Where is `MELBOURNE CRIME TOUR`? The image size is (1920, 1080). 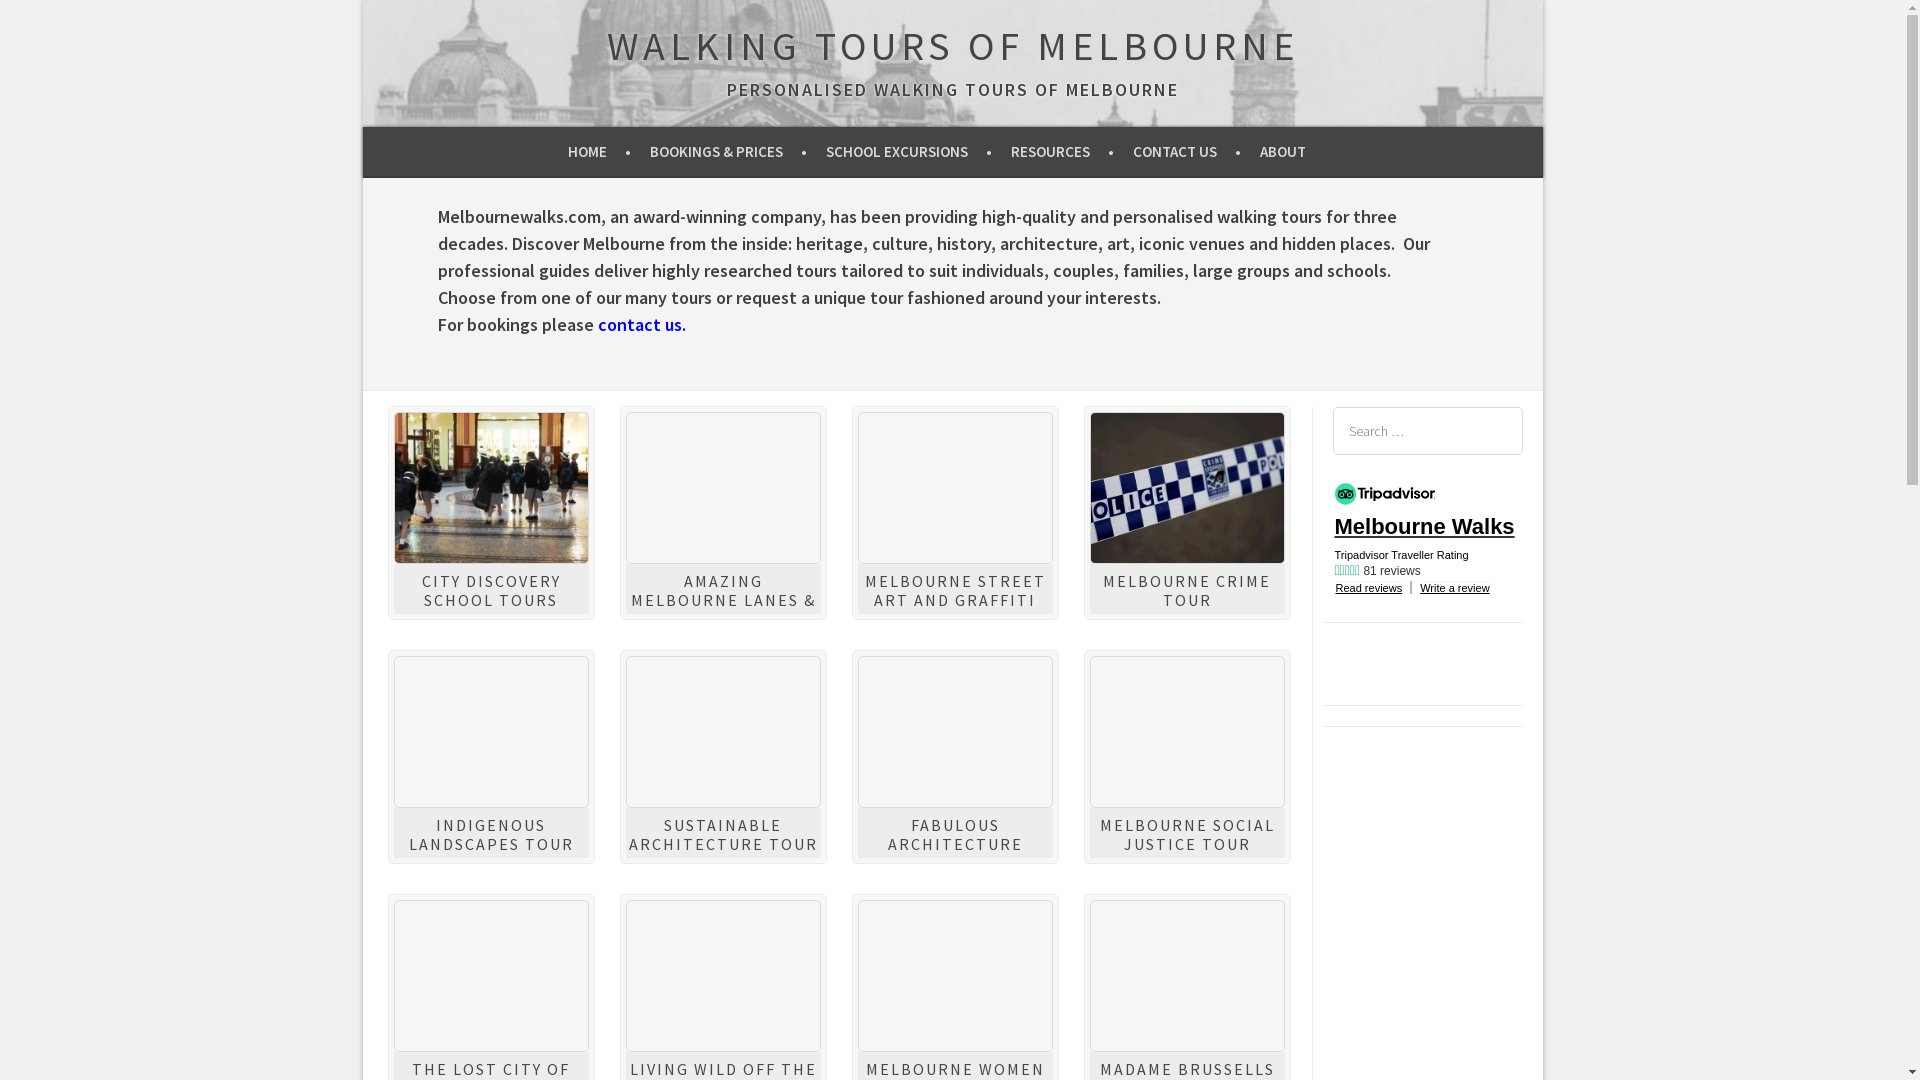
MELBOURNE CRIME TOUR is located at coordinates (1187, 590).